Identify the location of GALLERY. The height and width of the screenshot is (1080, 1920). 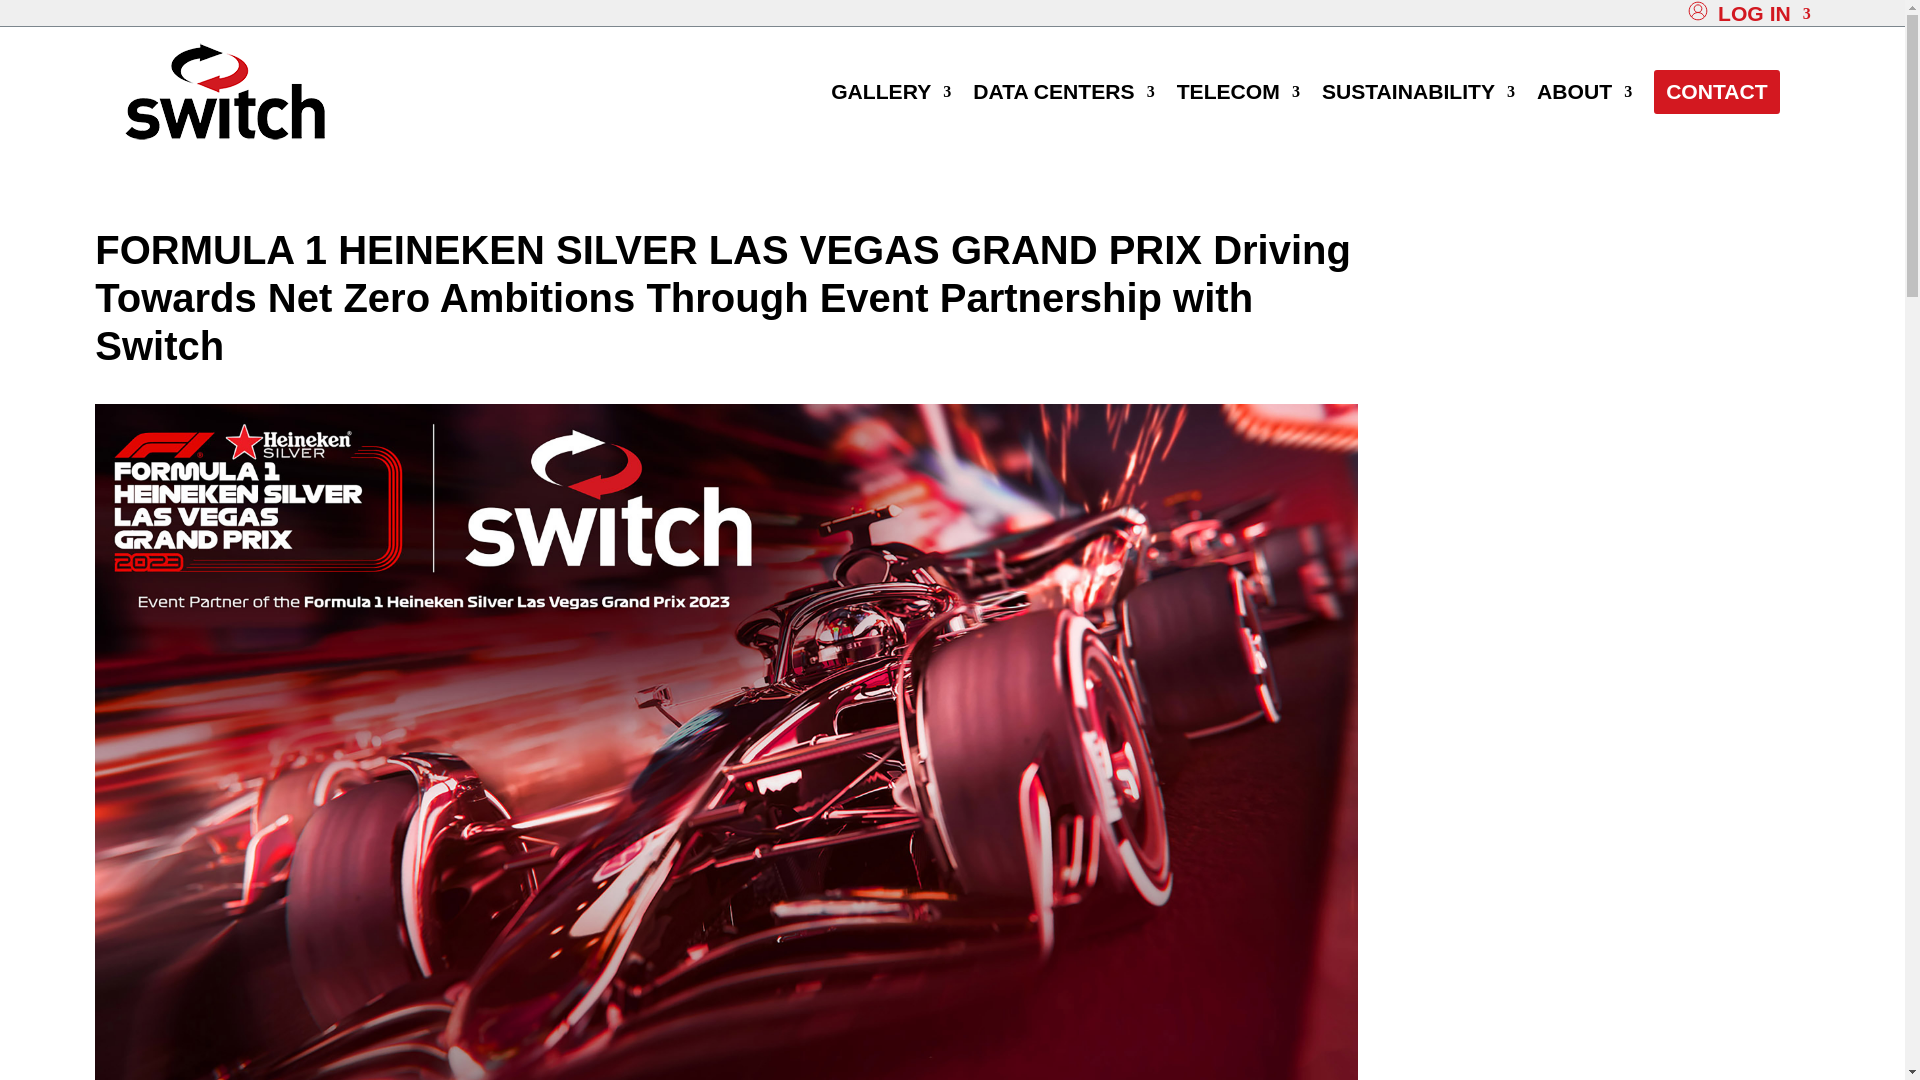
(890, 92).